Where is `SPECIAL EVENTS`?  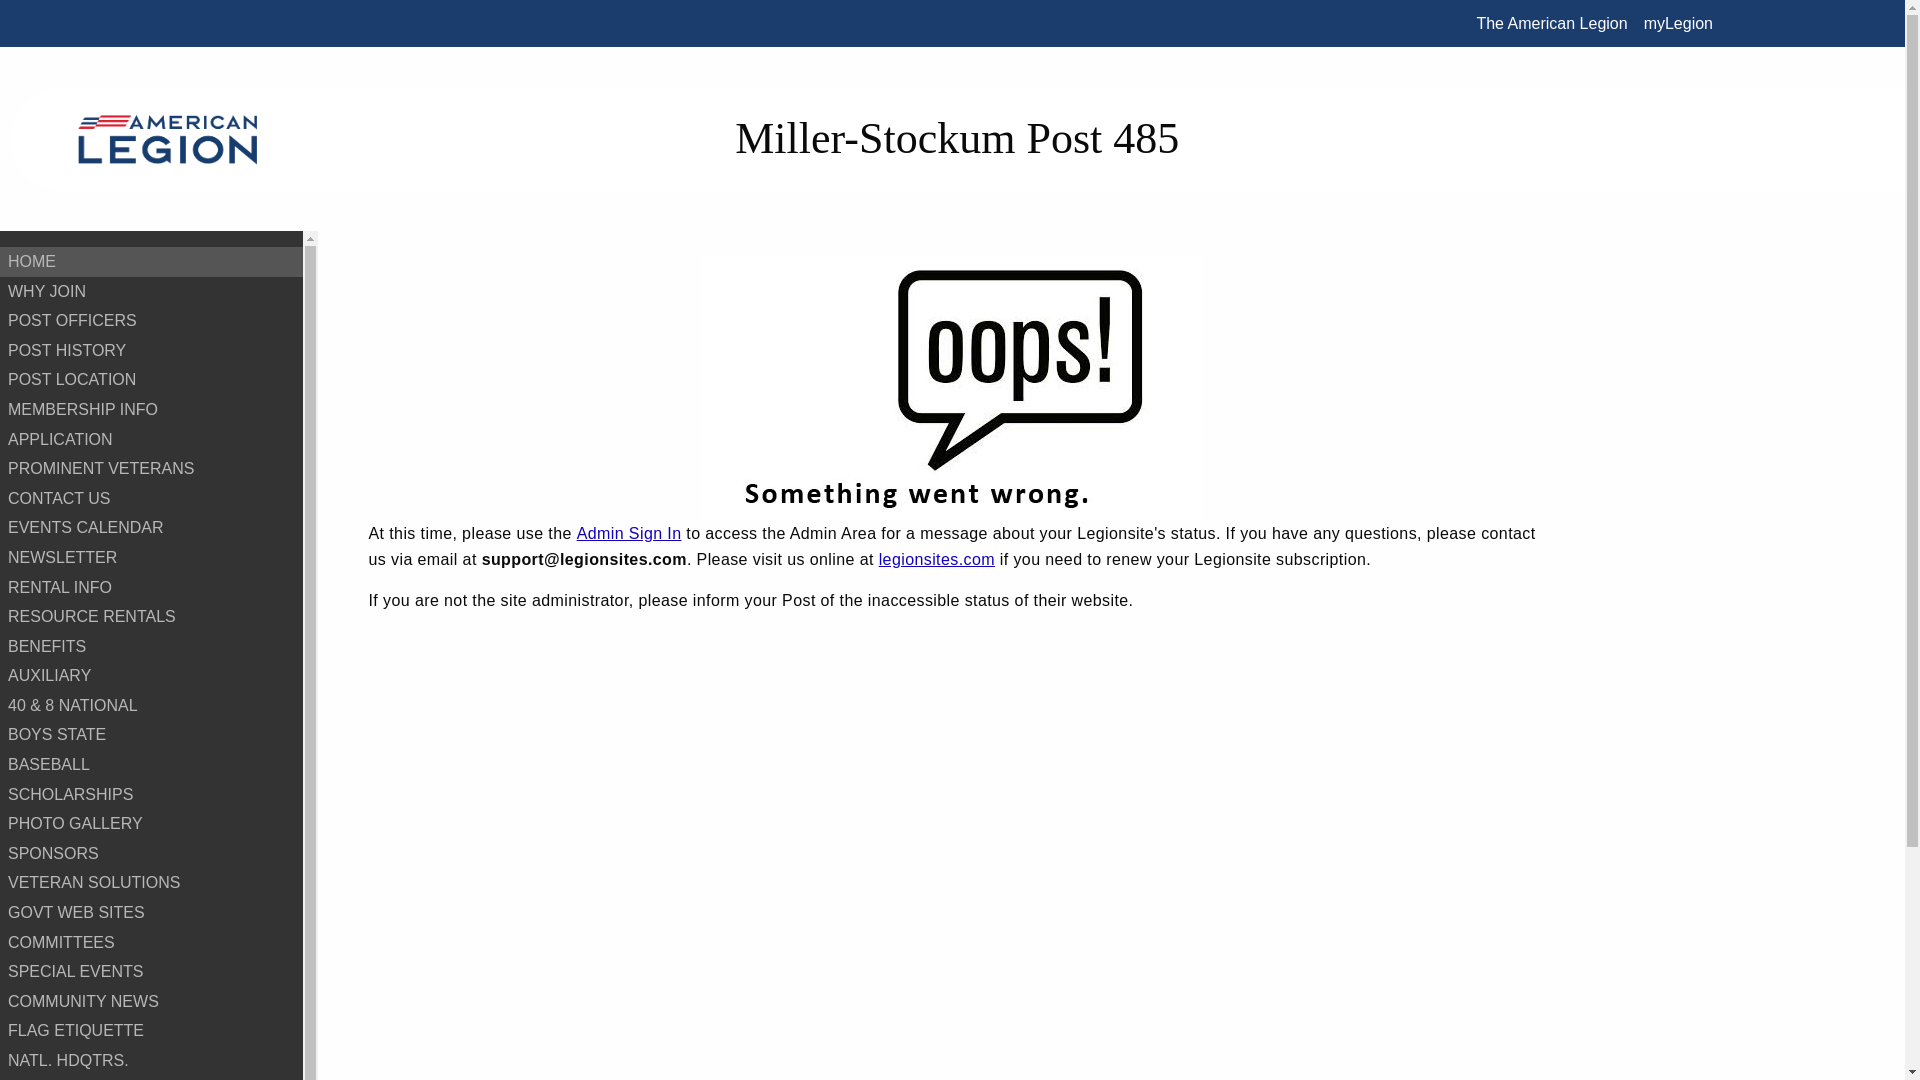 SPECIAL EVENTS is located at coordinates (152, 972).